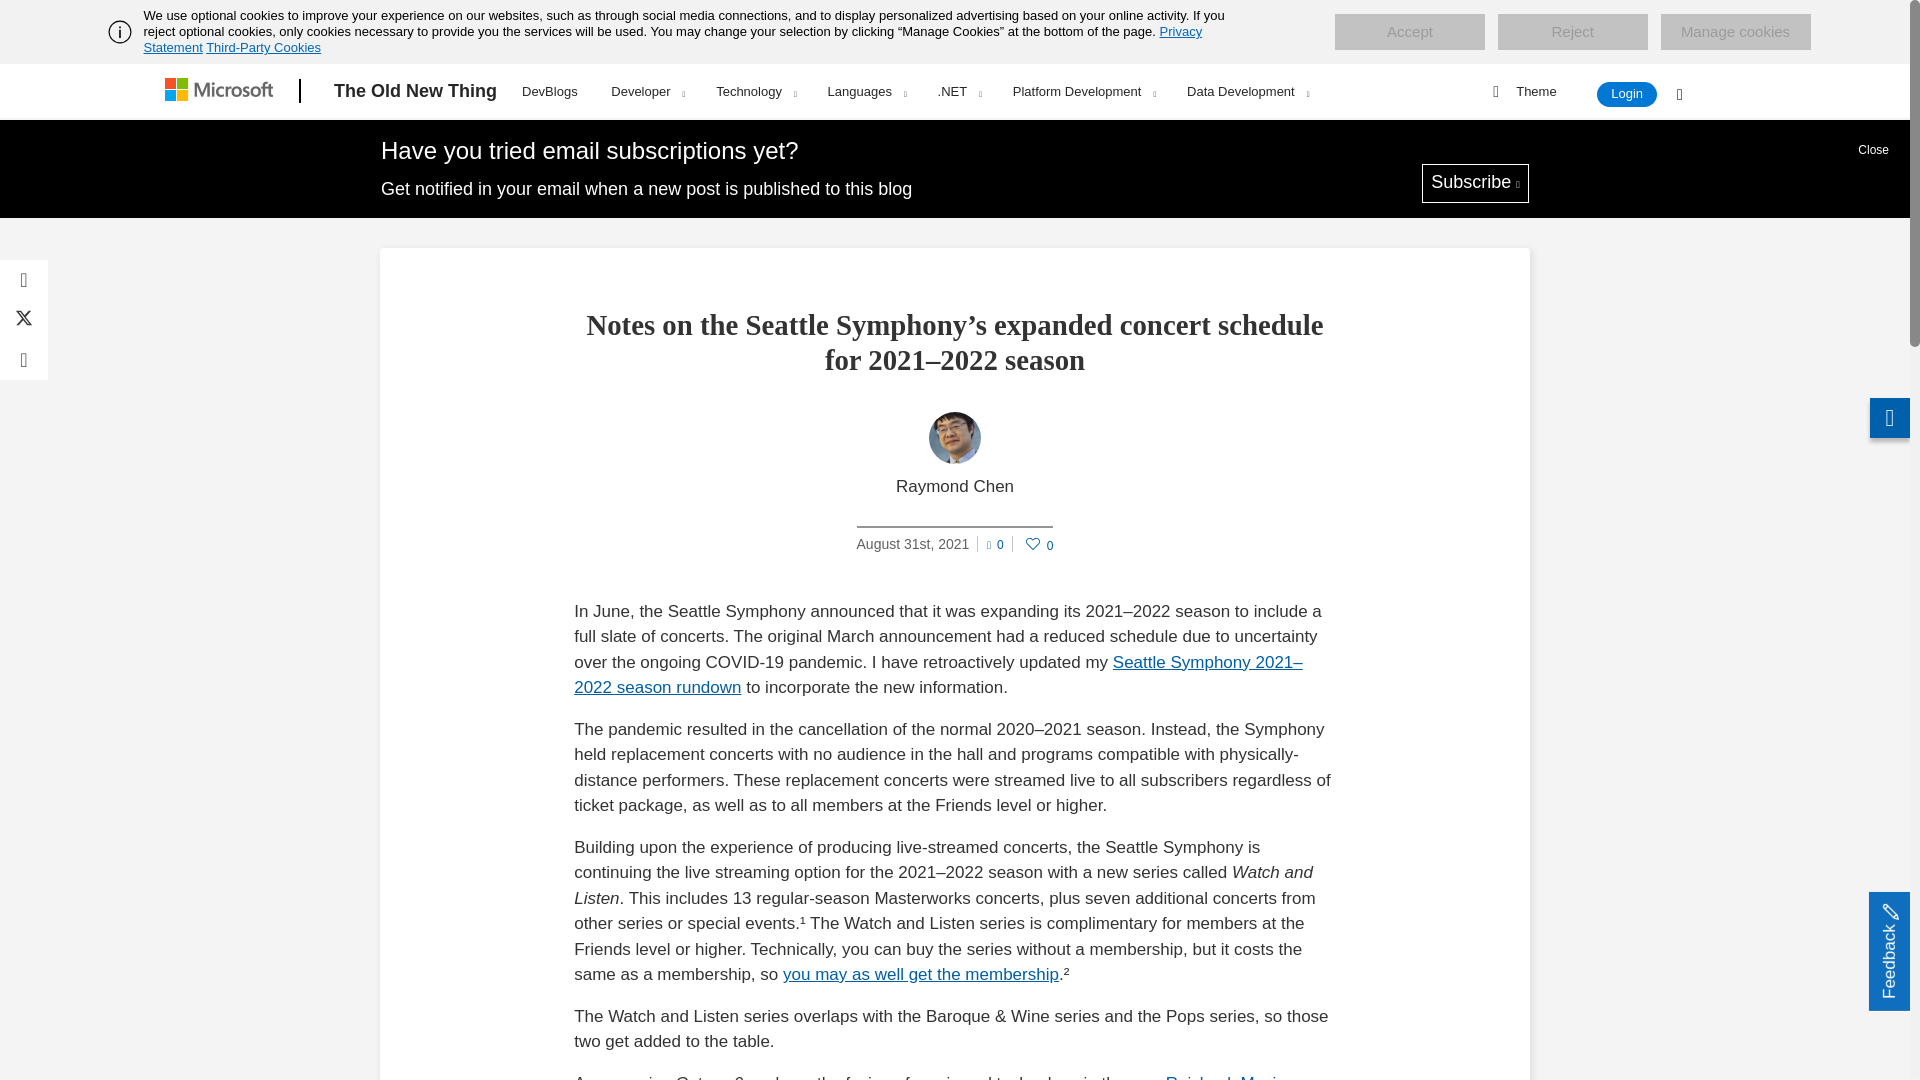 This screenshot has width=1920, height=1080. Describe the element at coordinates (866, 91) in the screenshot. I see `Languages` at that location.